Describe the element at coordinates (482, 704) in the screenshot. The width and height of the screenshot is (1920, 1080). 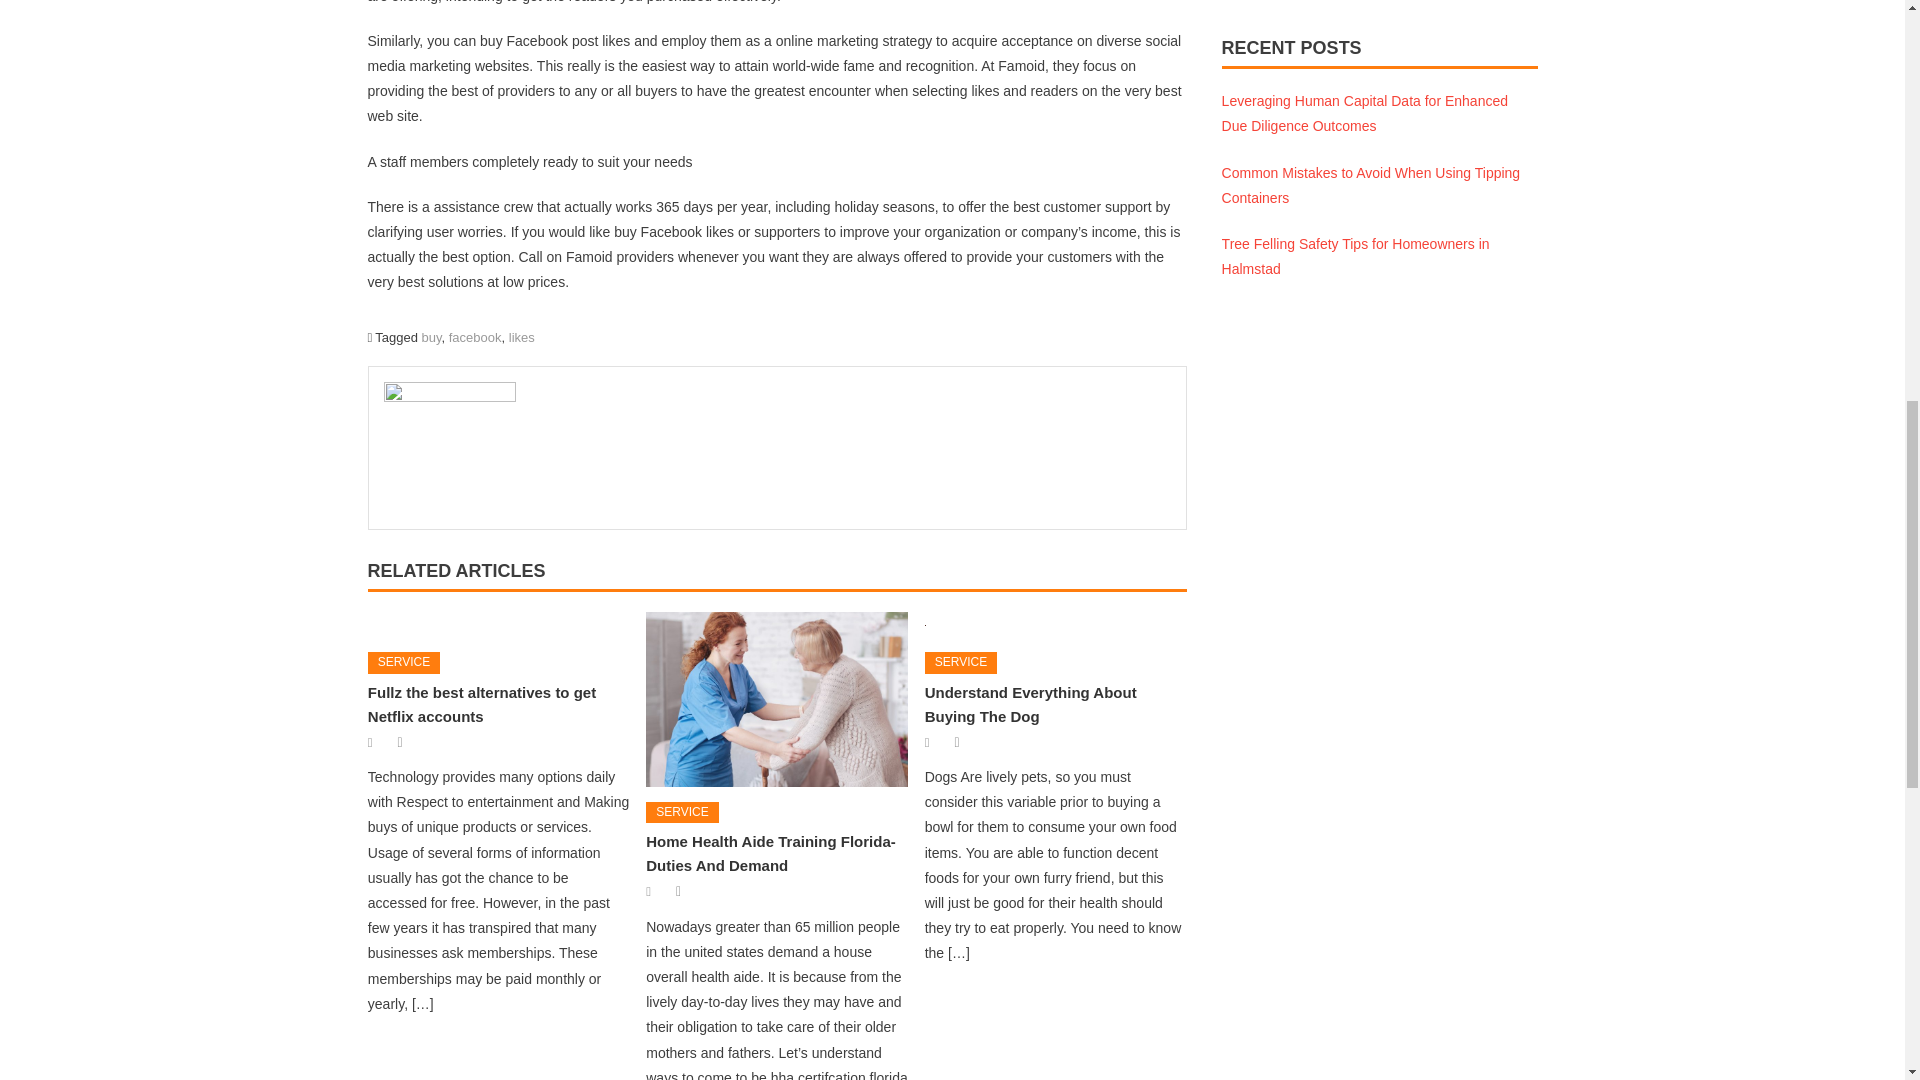
I see `Fullz the best alternatives to get Netflix accounts` at that location.